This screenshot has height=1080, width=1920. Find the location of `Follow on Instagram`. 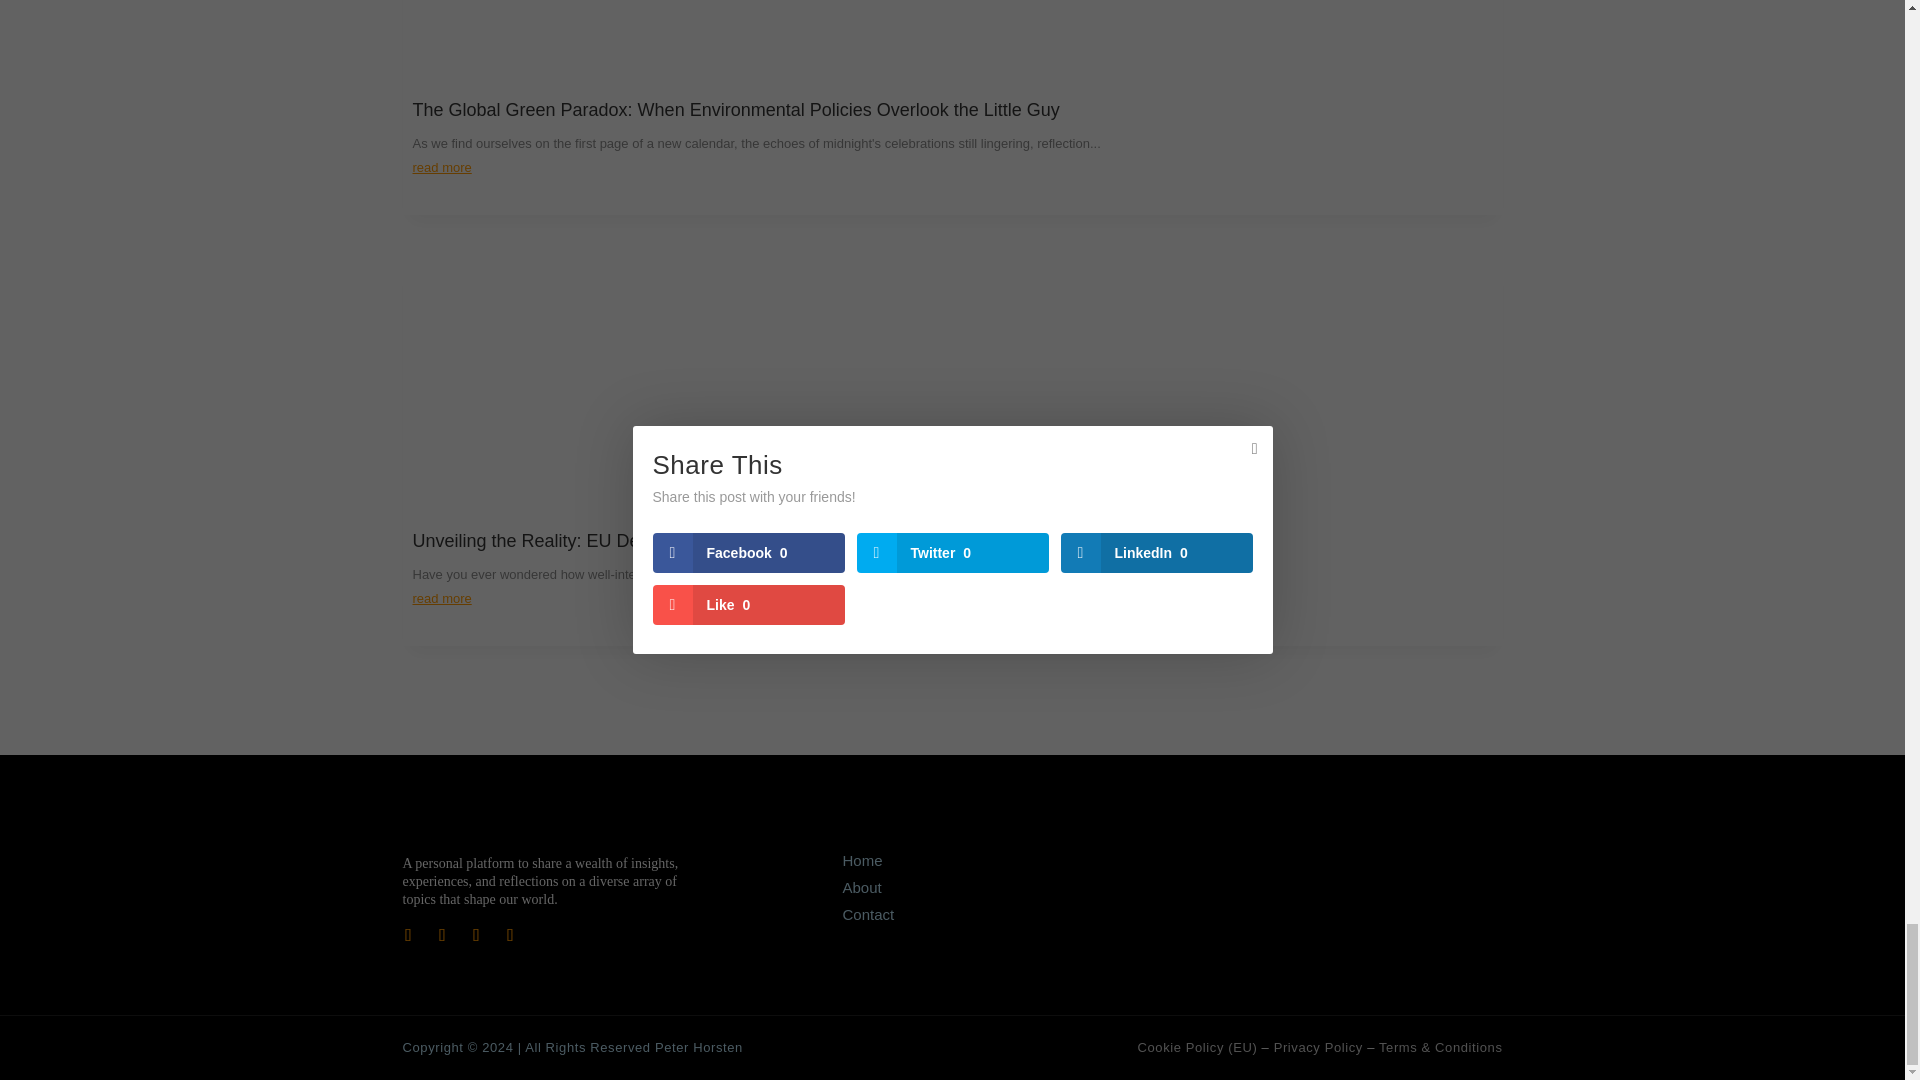

Follow on Instagram is located at coordinates (510, 934).